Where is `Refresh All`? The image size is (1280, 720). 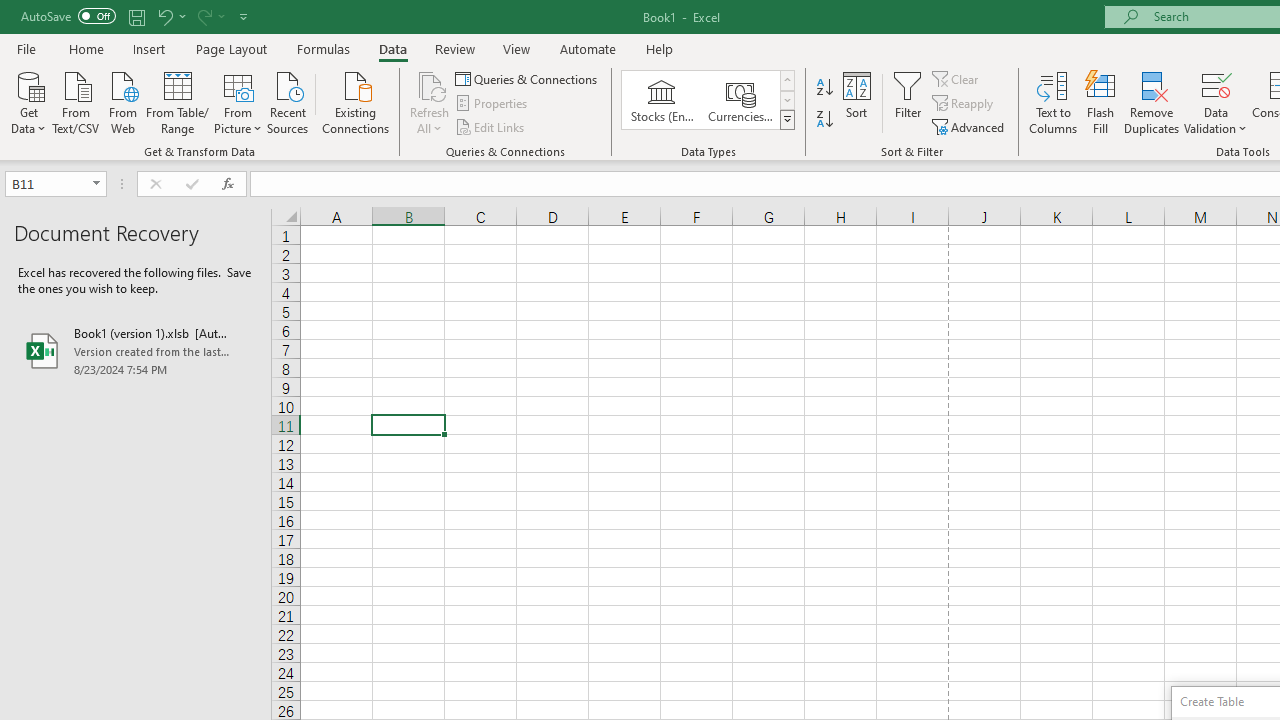
Refresh All is located at coordinates (430, 102).